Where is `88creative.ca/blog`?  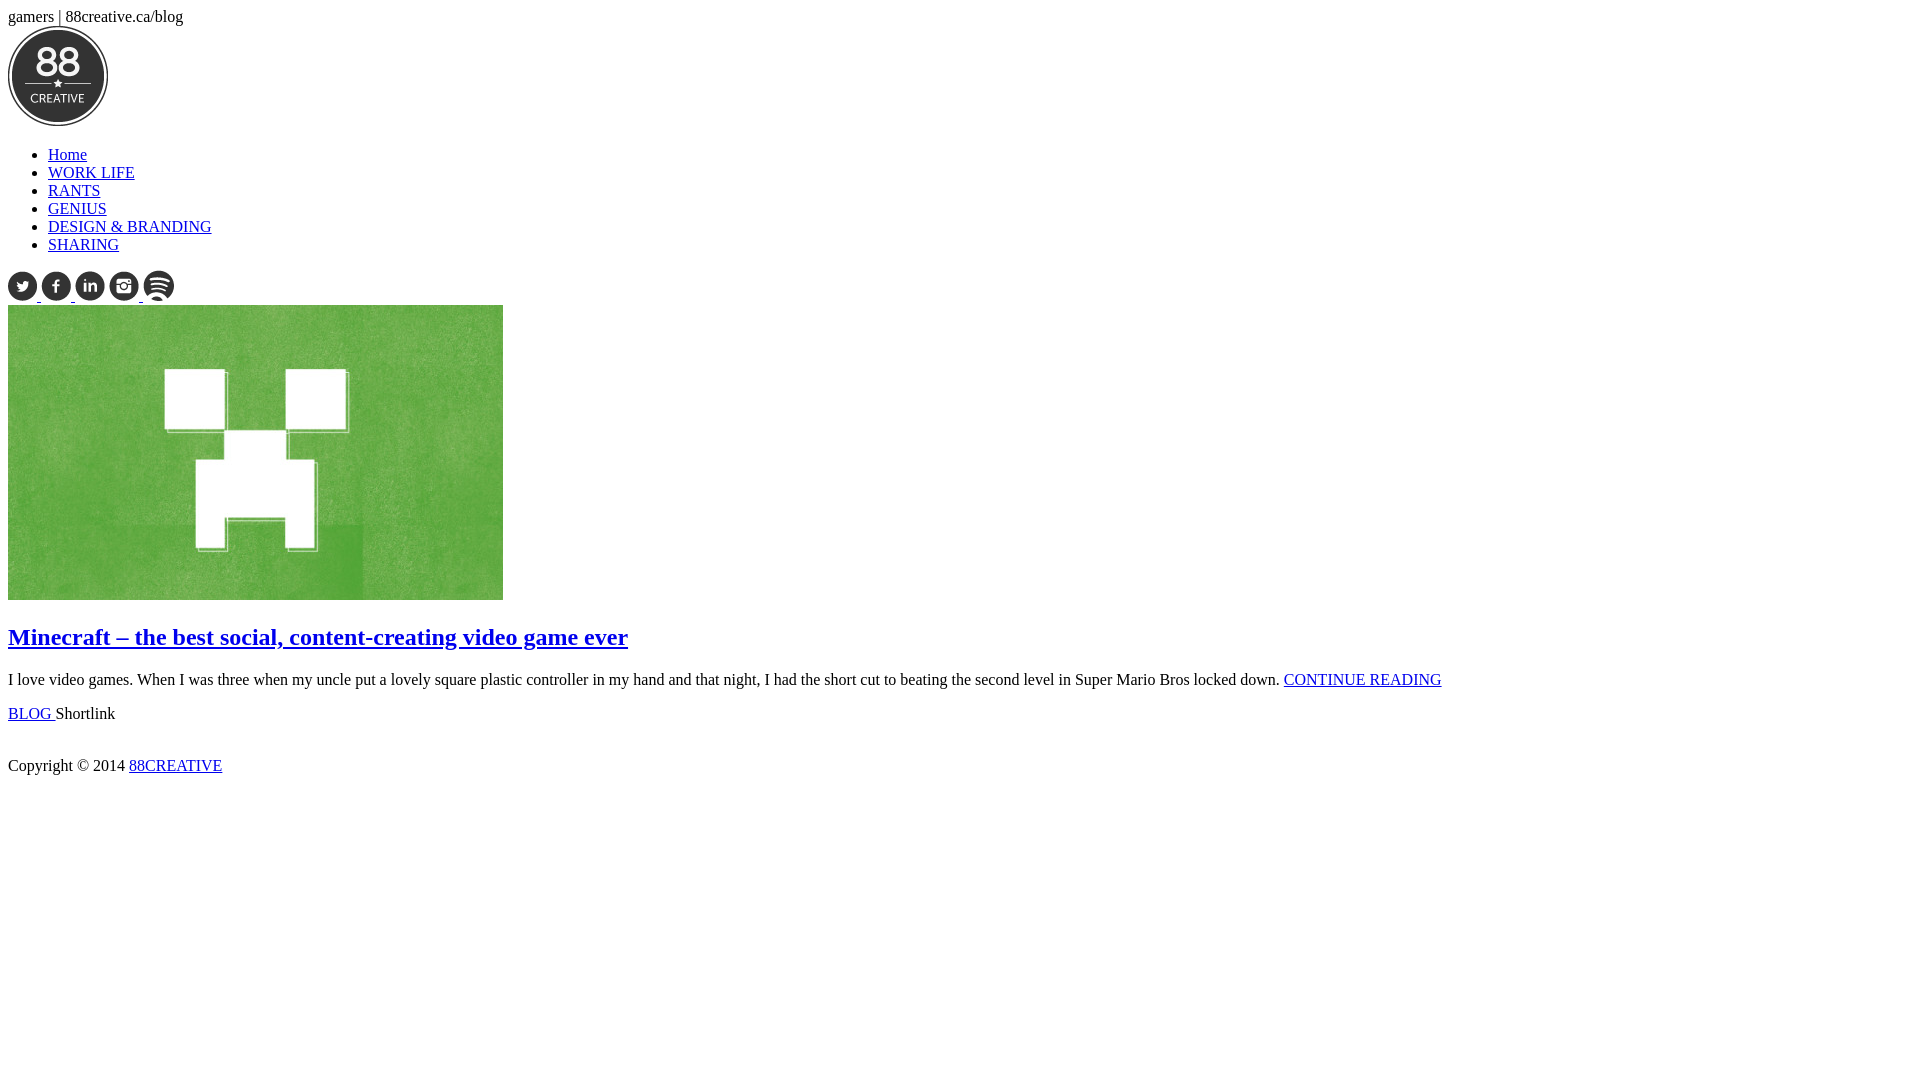 88creative.ca/blog is located at coordinates (58, 120).